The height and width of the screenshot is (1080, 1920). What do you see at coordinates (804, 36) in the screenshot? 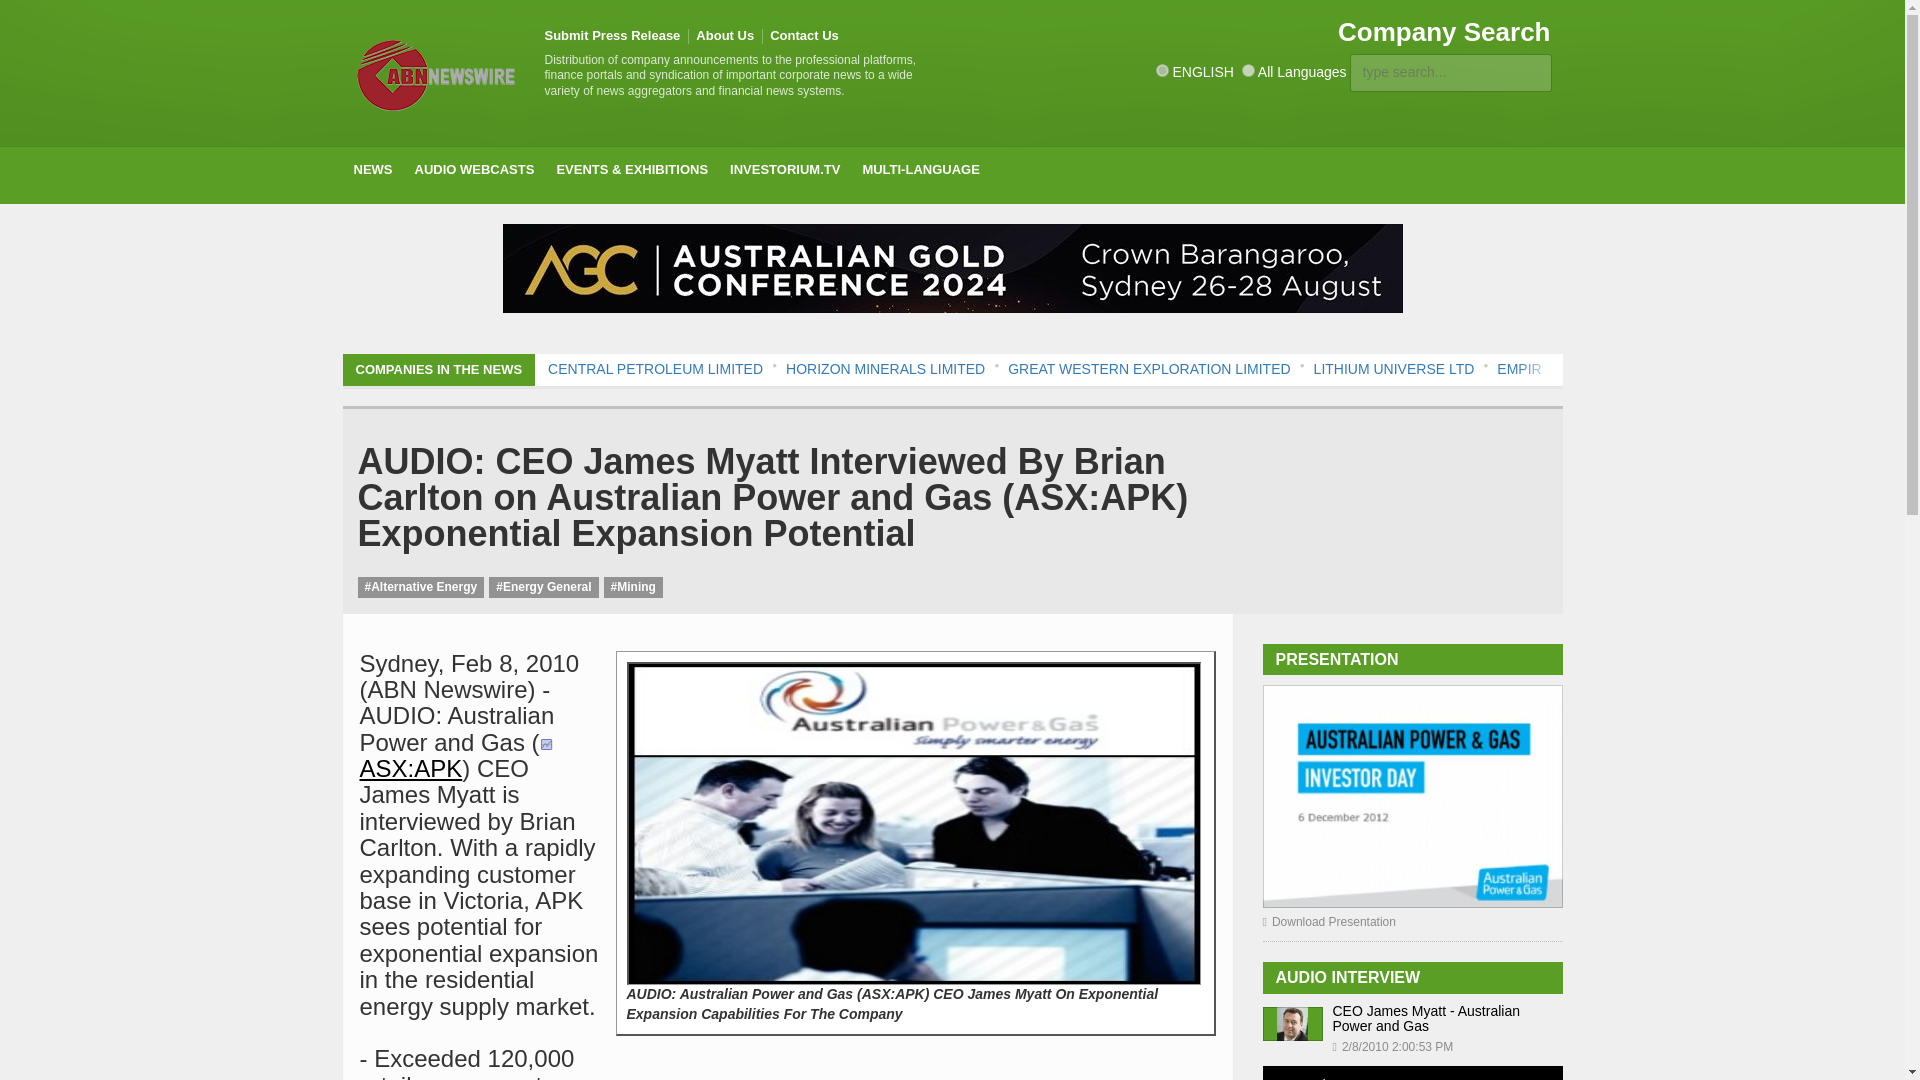
I see `Contact Us` at bounding box center [804, 36].